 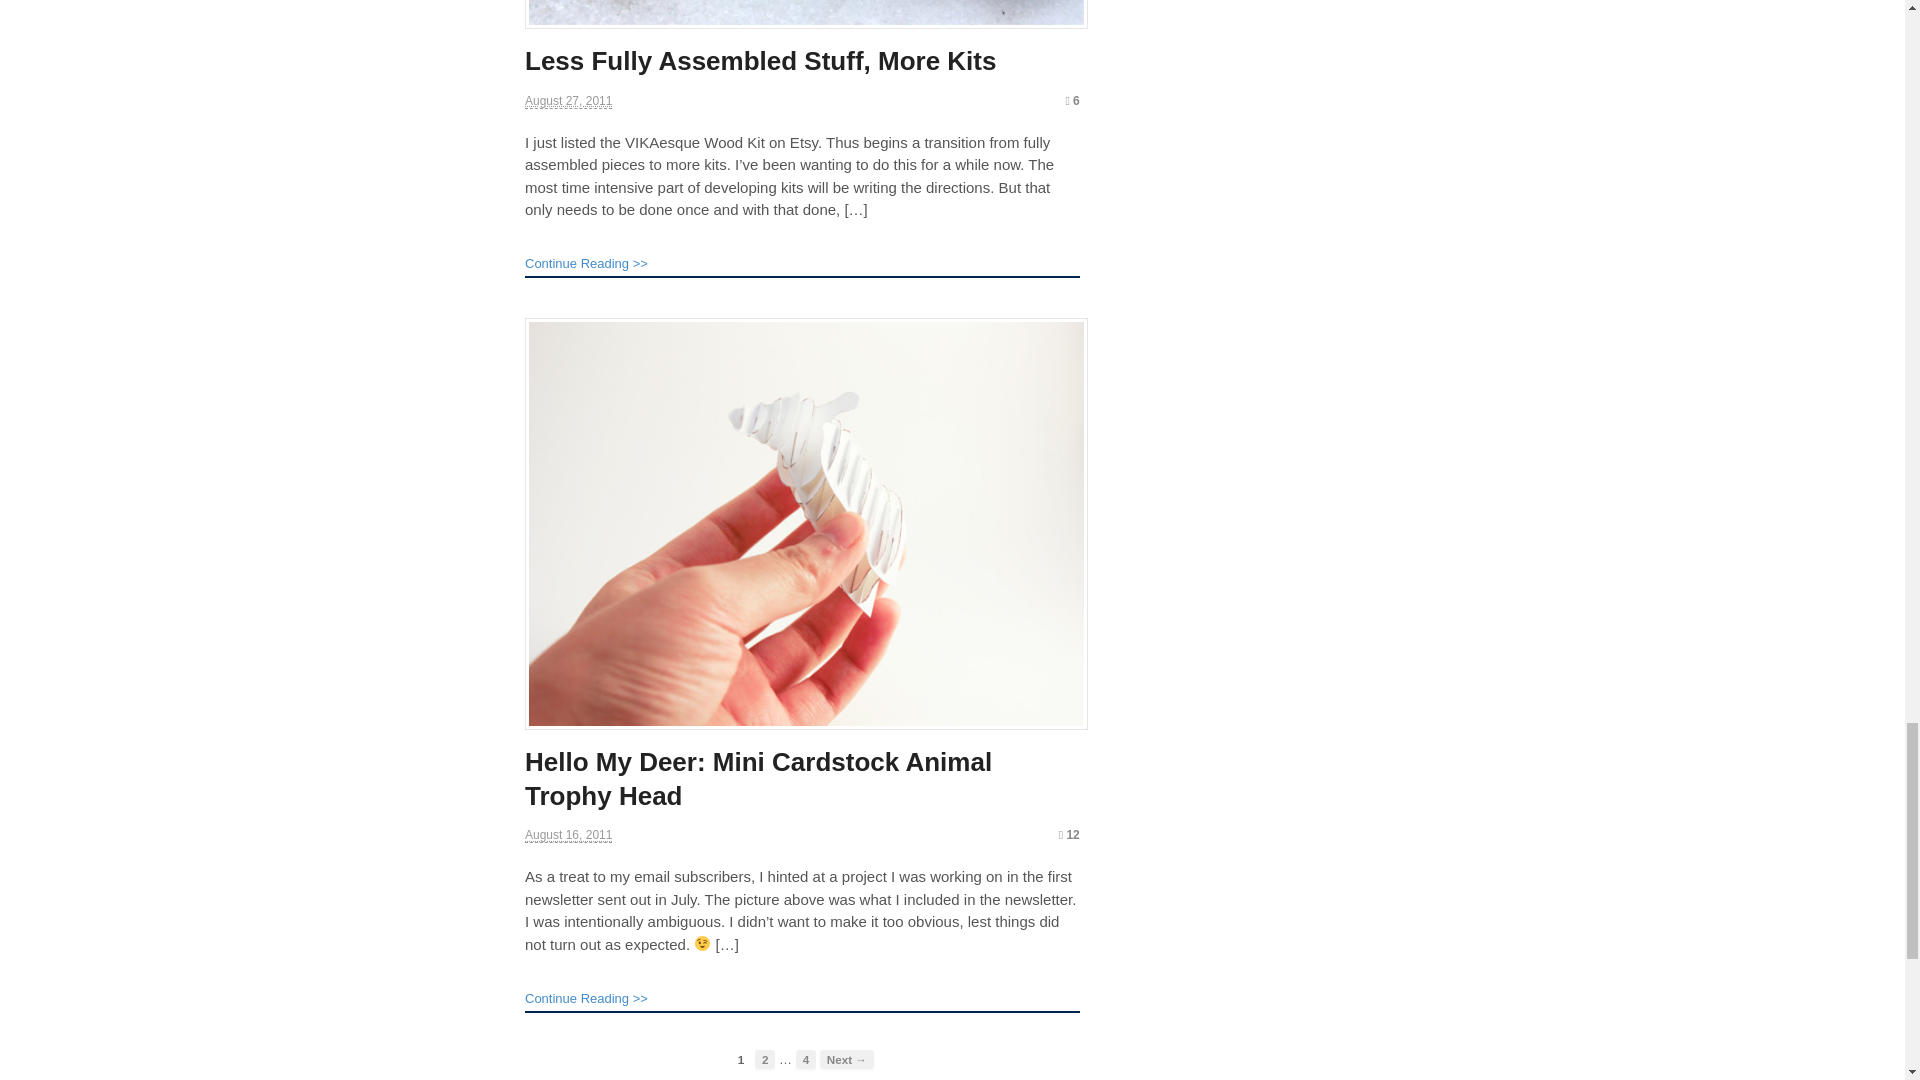 I want to click on 2, so click(x=764, y=1059).